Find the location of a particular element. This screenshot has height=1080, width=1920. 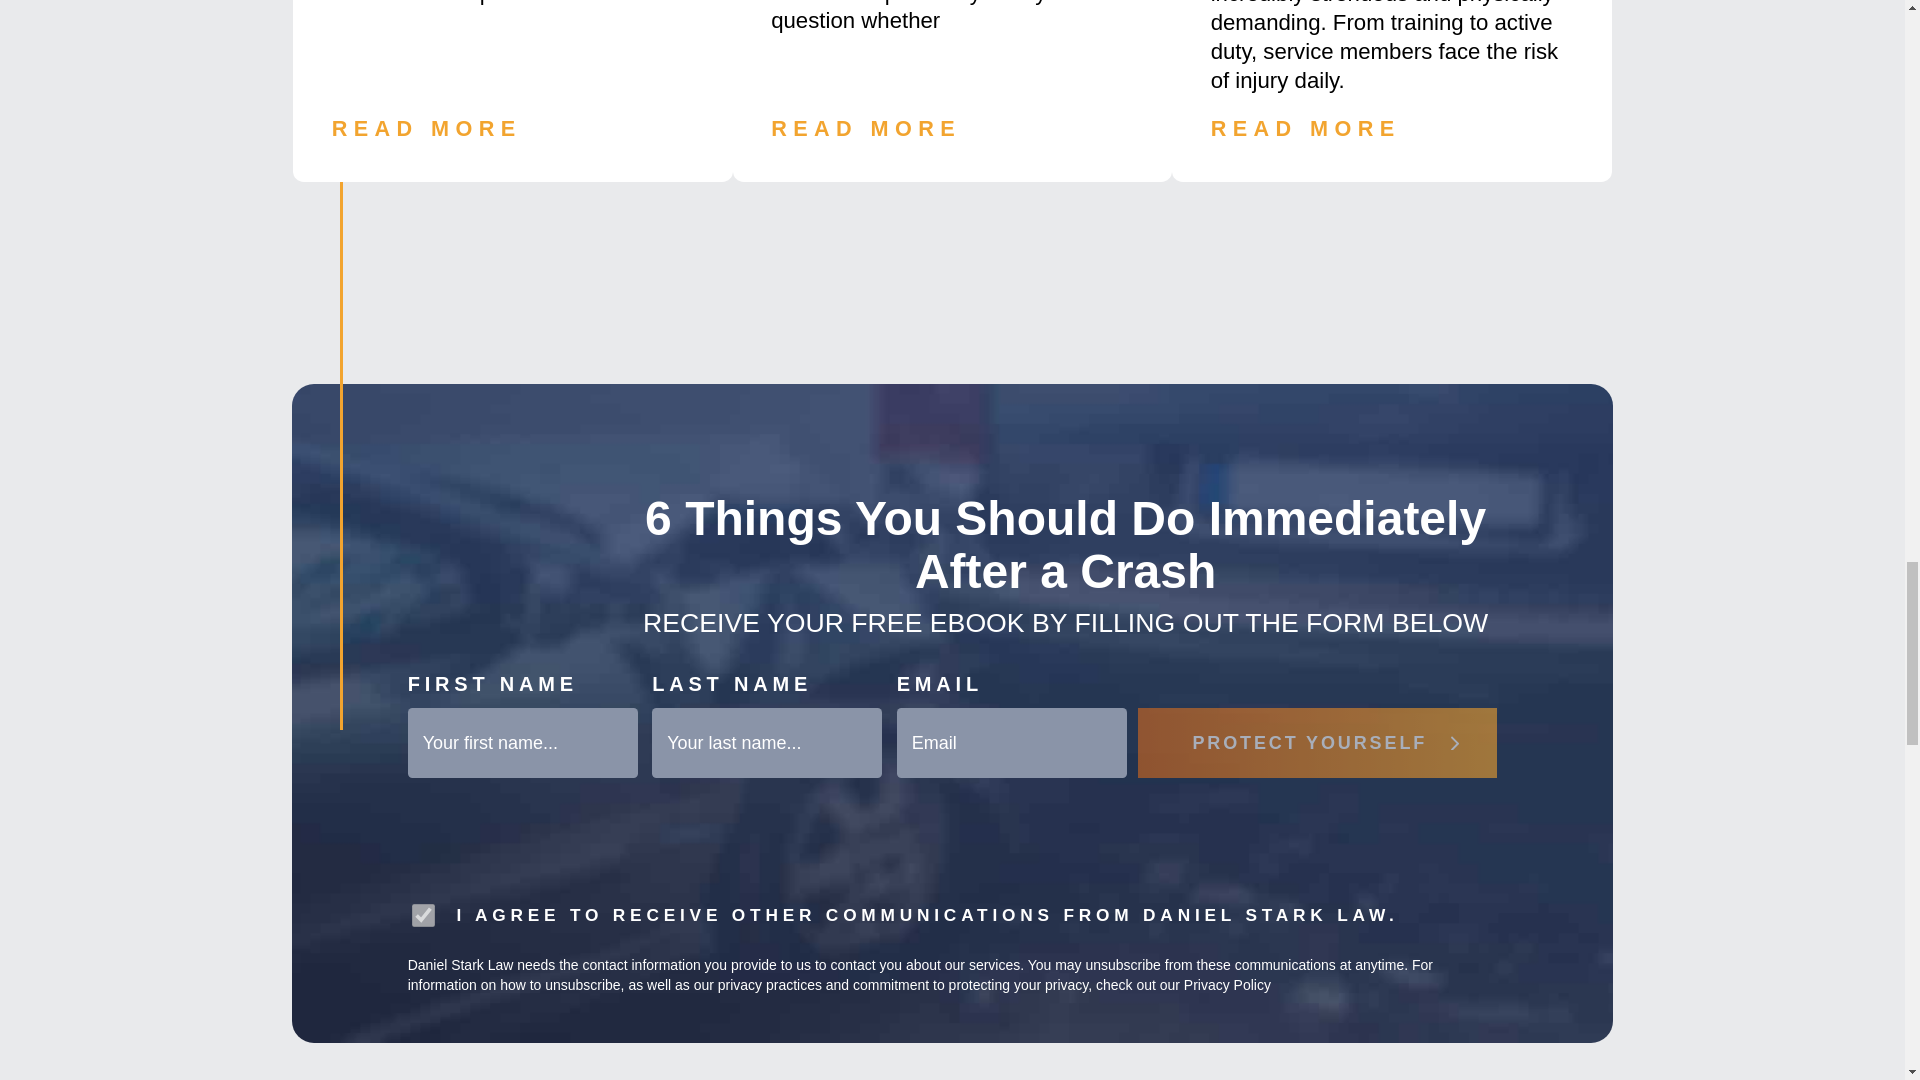

PROTECT YOURSELF is located at coordinates (1318, 742).